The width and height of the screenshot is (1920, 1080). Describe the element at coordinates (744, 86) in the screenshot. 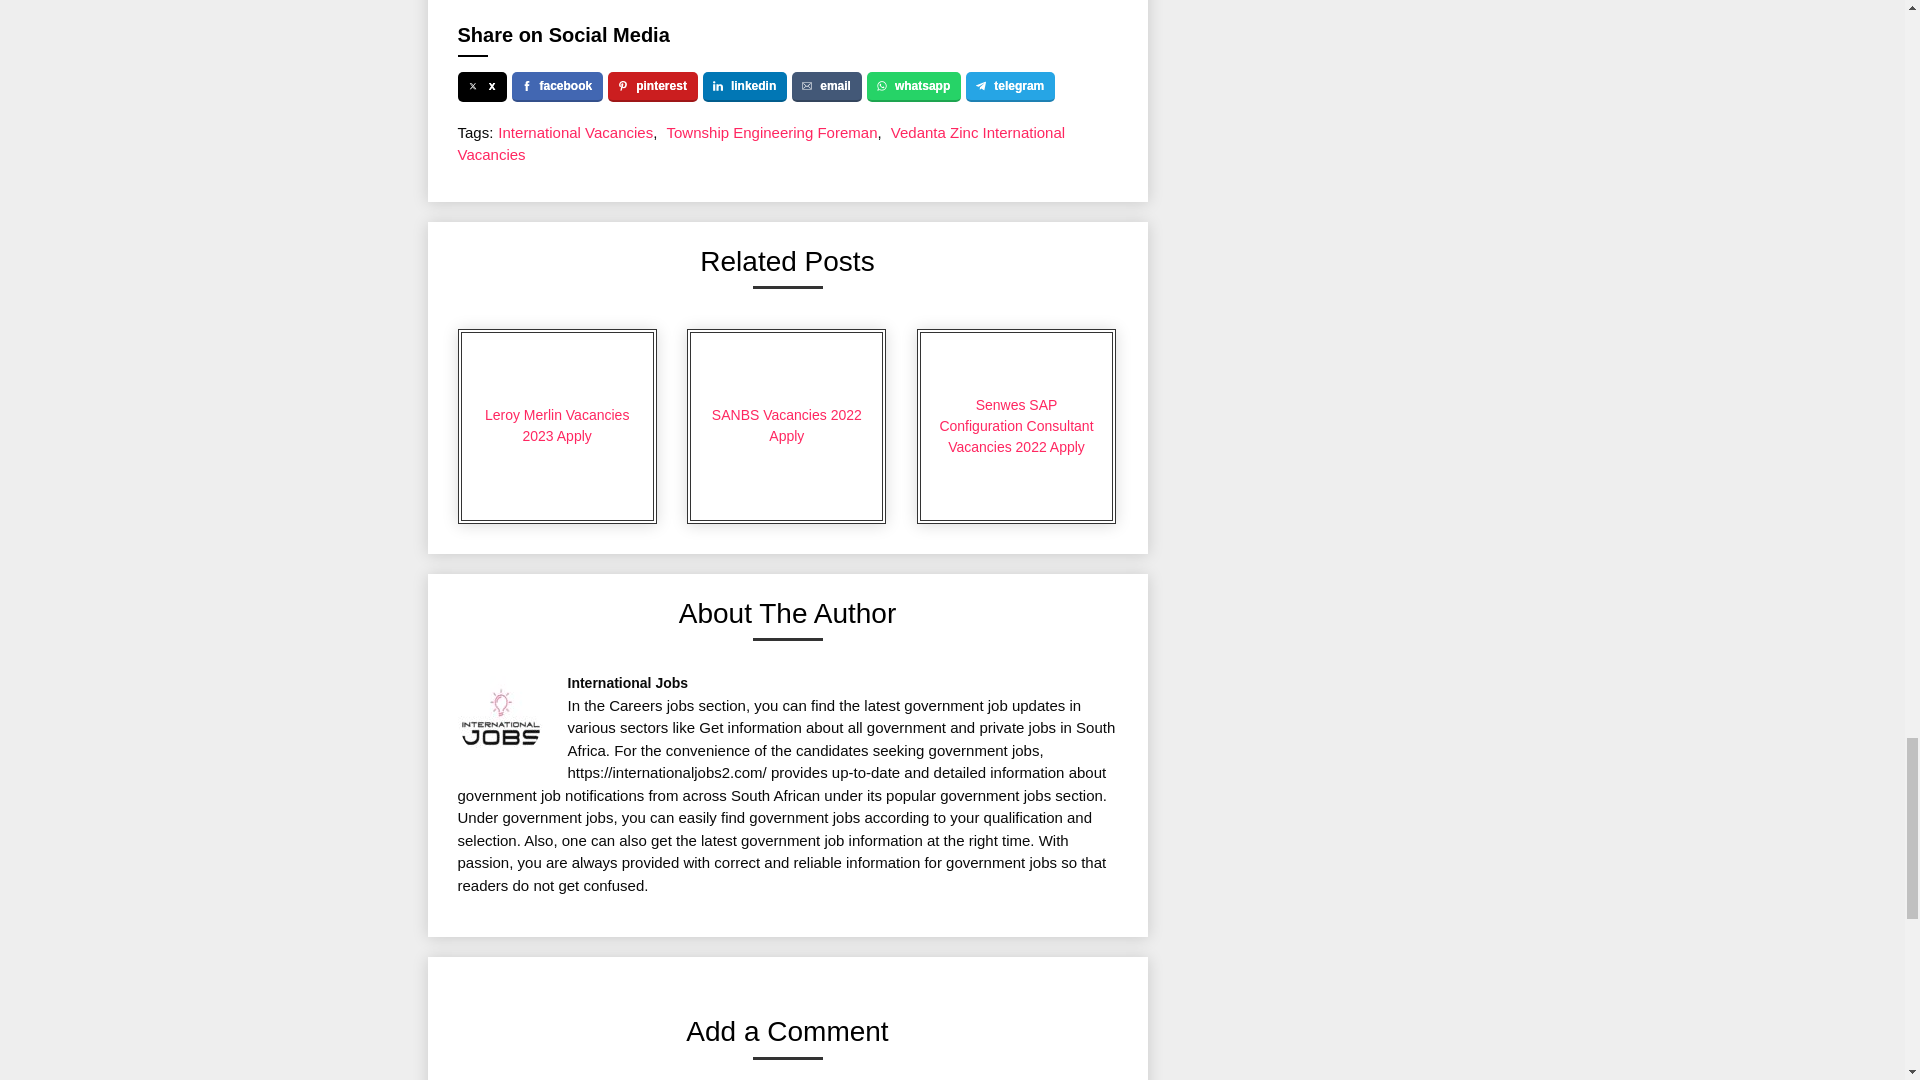

I see `linkedin` at that location.